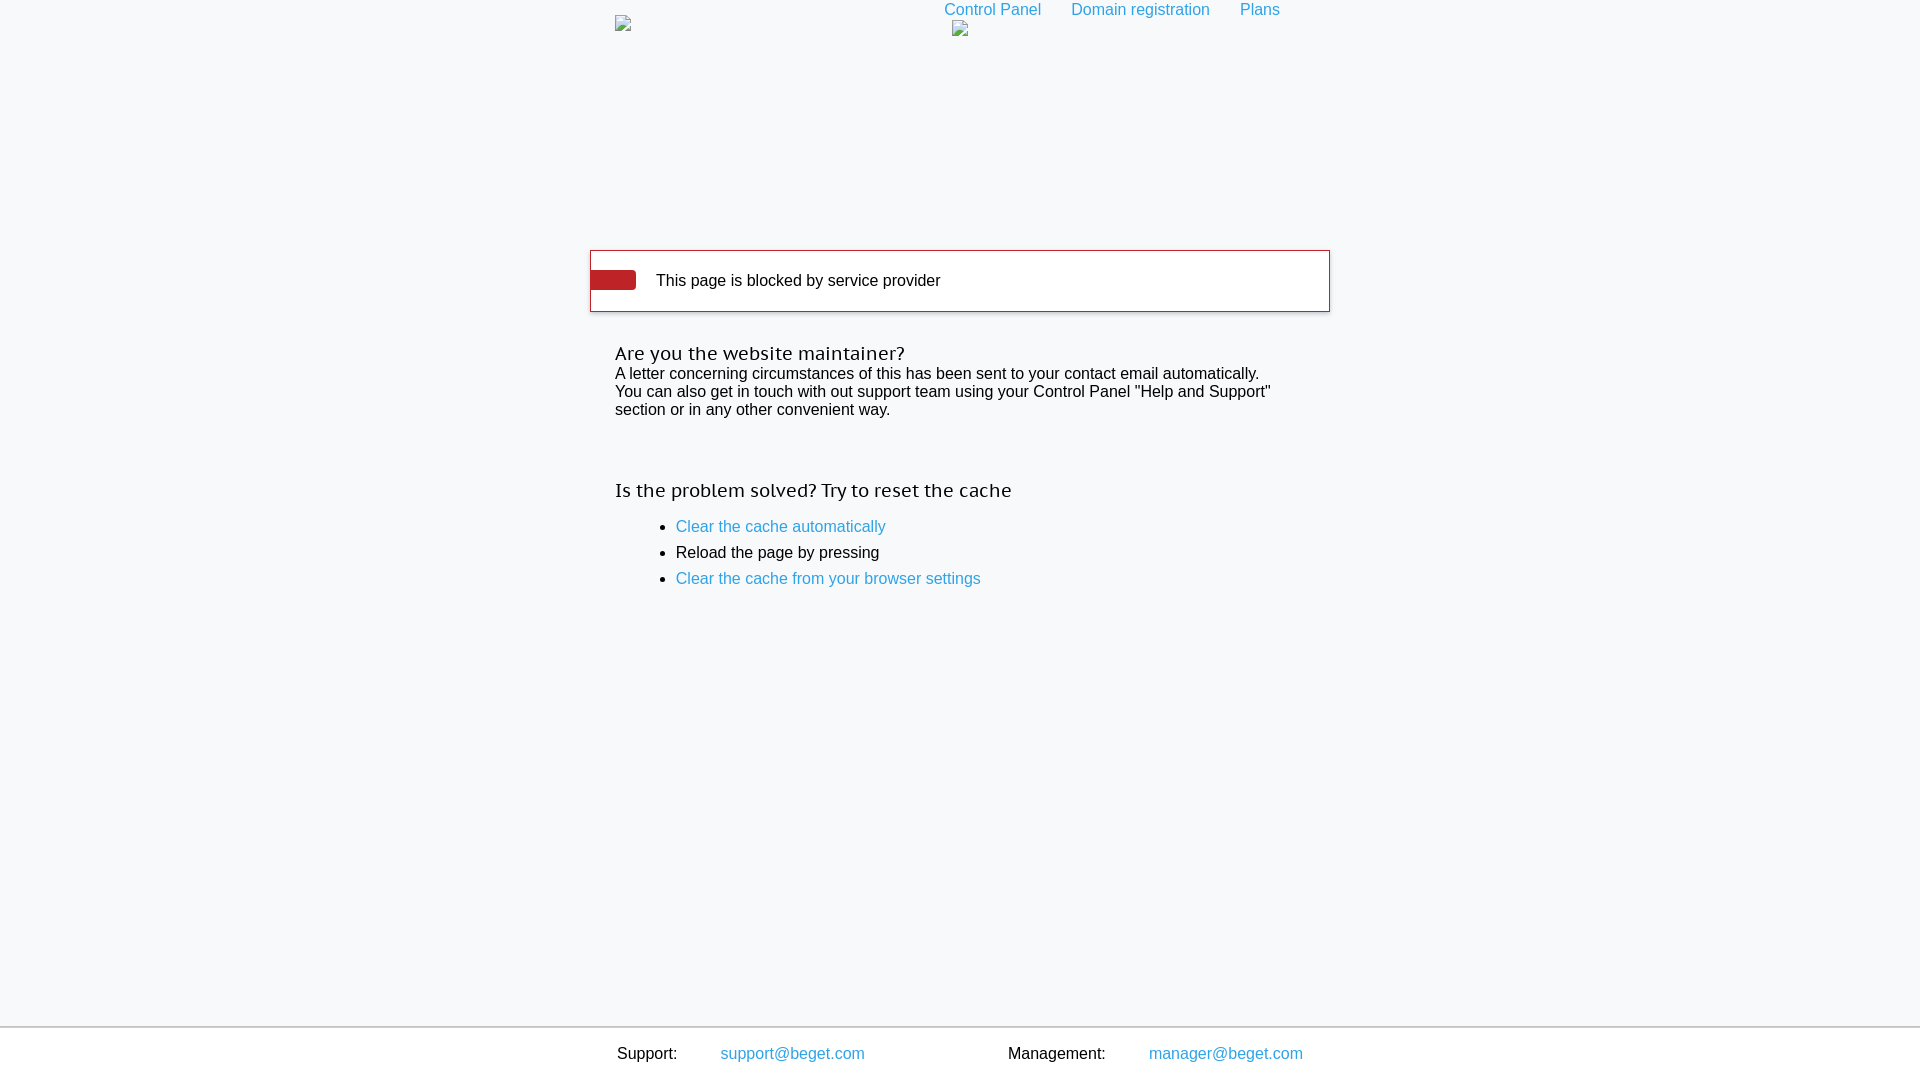 The image size is (1920, 1080). Describe the element at coordinates (1140, 10) in the screenshot. I see `Domain registration` at that location.